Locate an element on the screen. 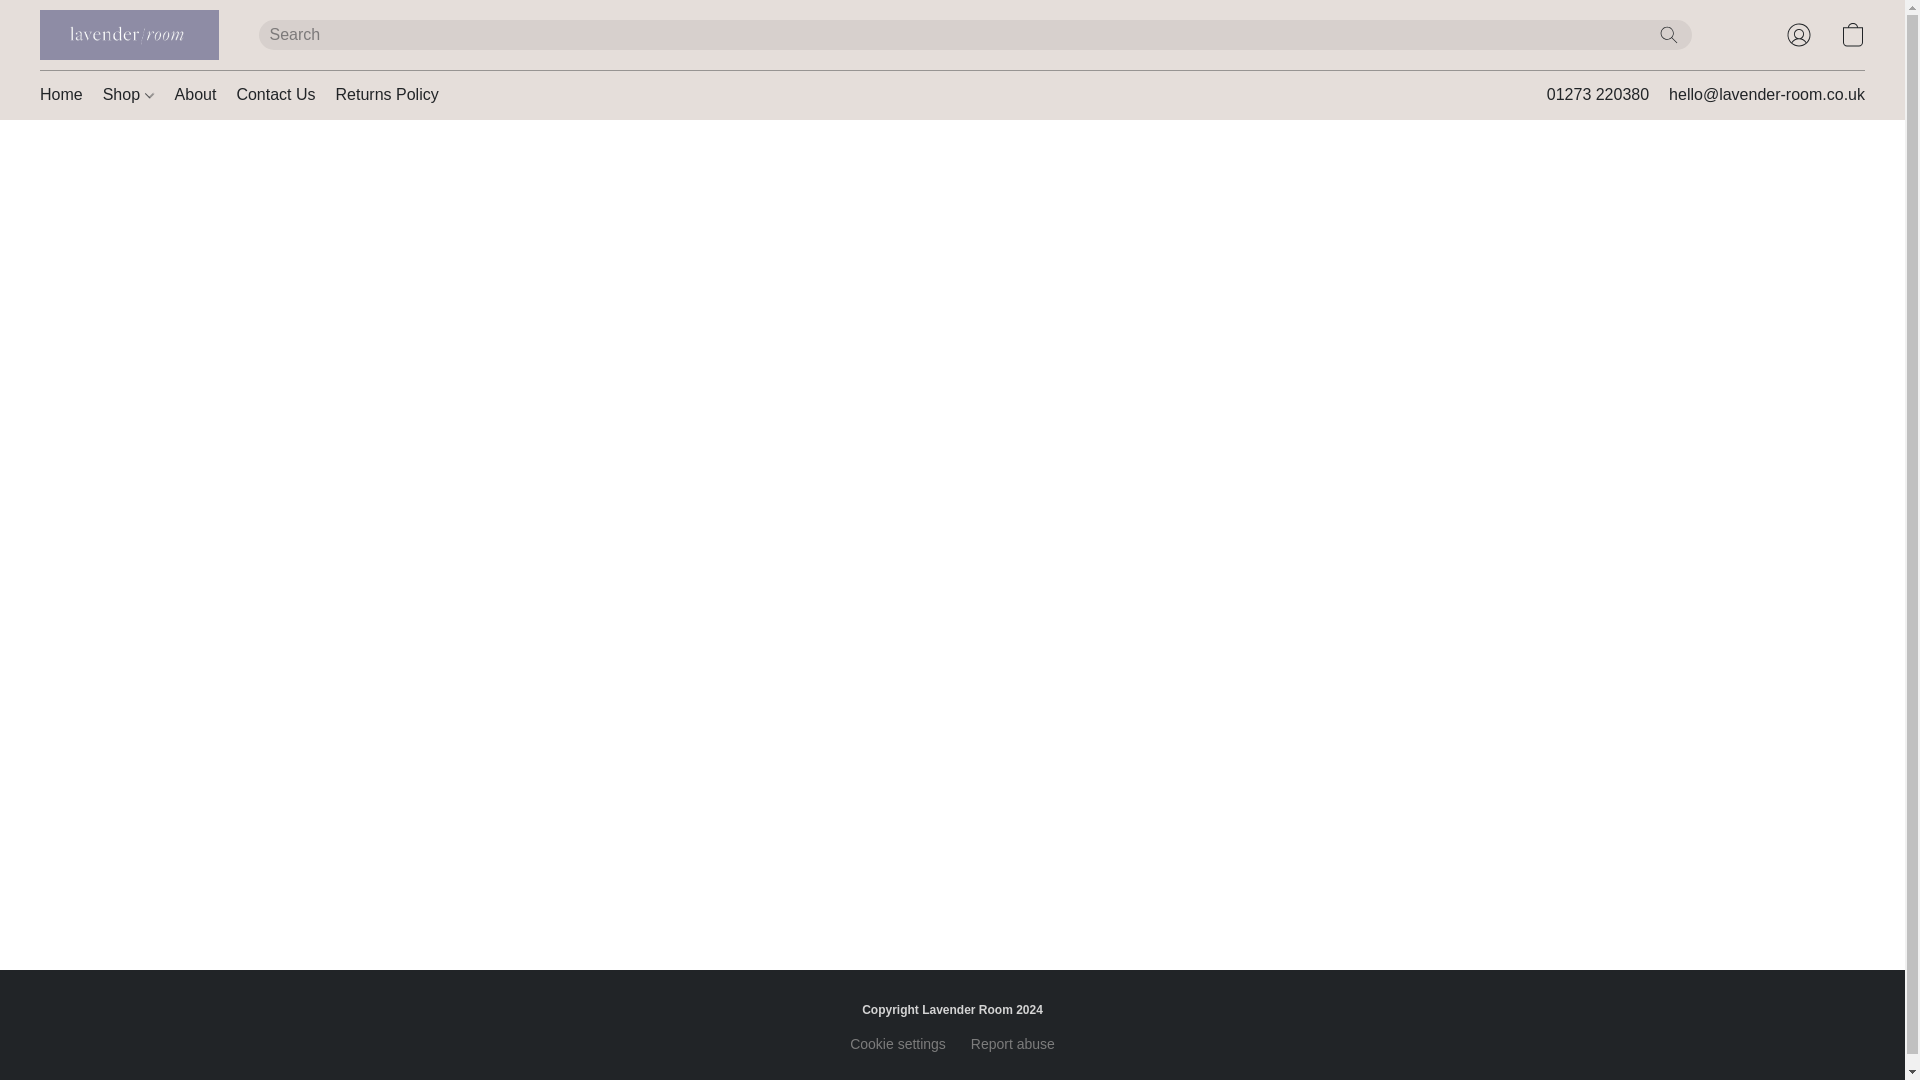 Image resolution: width=1920 pixels, height=1080 pixels. Returns Policy is located at coordinates (382, 94).